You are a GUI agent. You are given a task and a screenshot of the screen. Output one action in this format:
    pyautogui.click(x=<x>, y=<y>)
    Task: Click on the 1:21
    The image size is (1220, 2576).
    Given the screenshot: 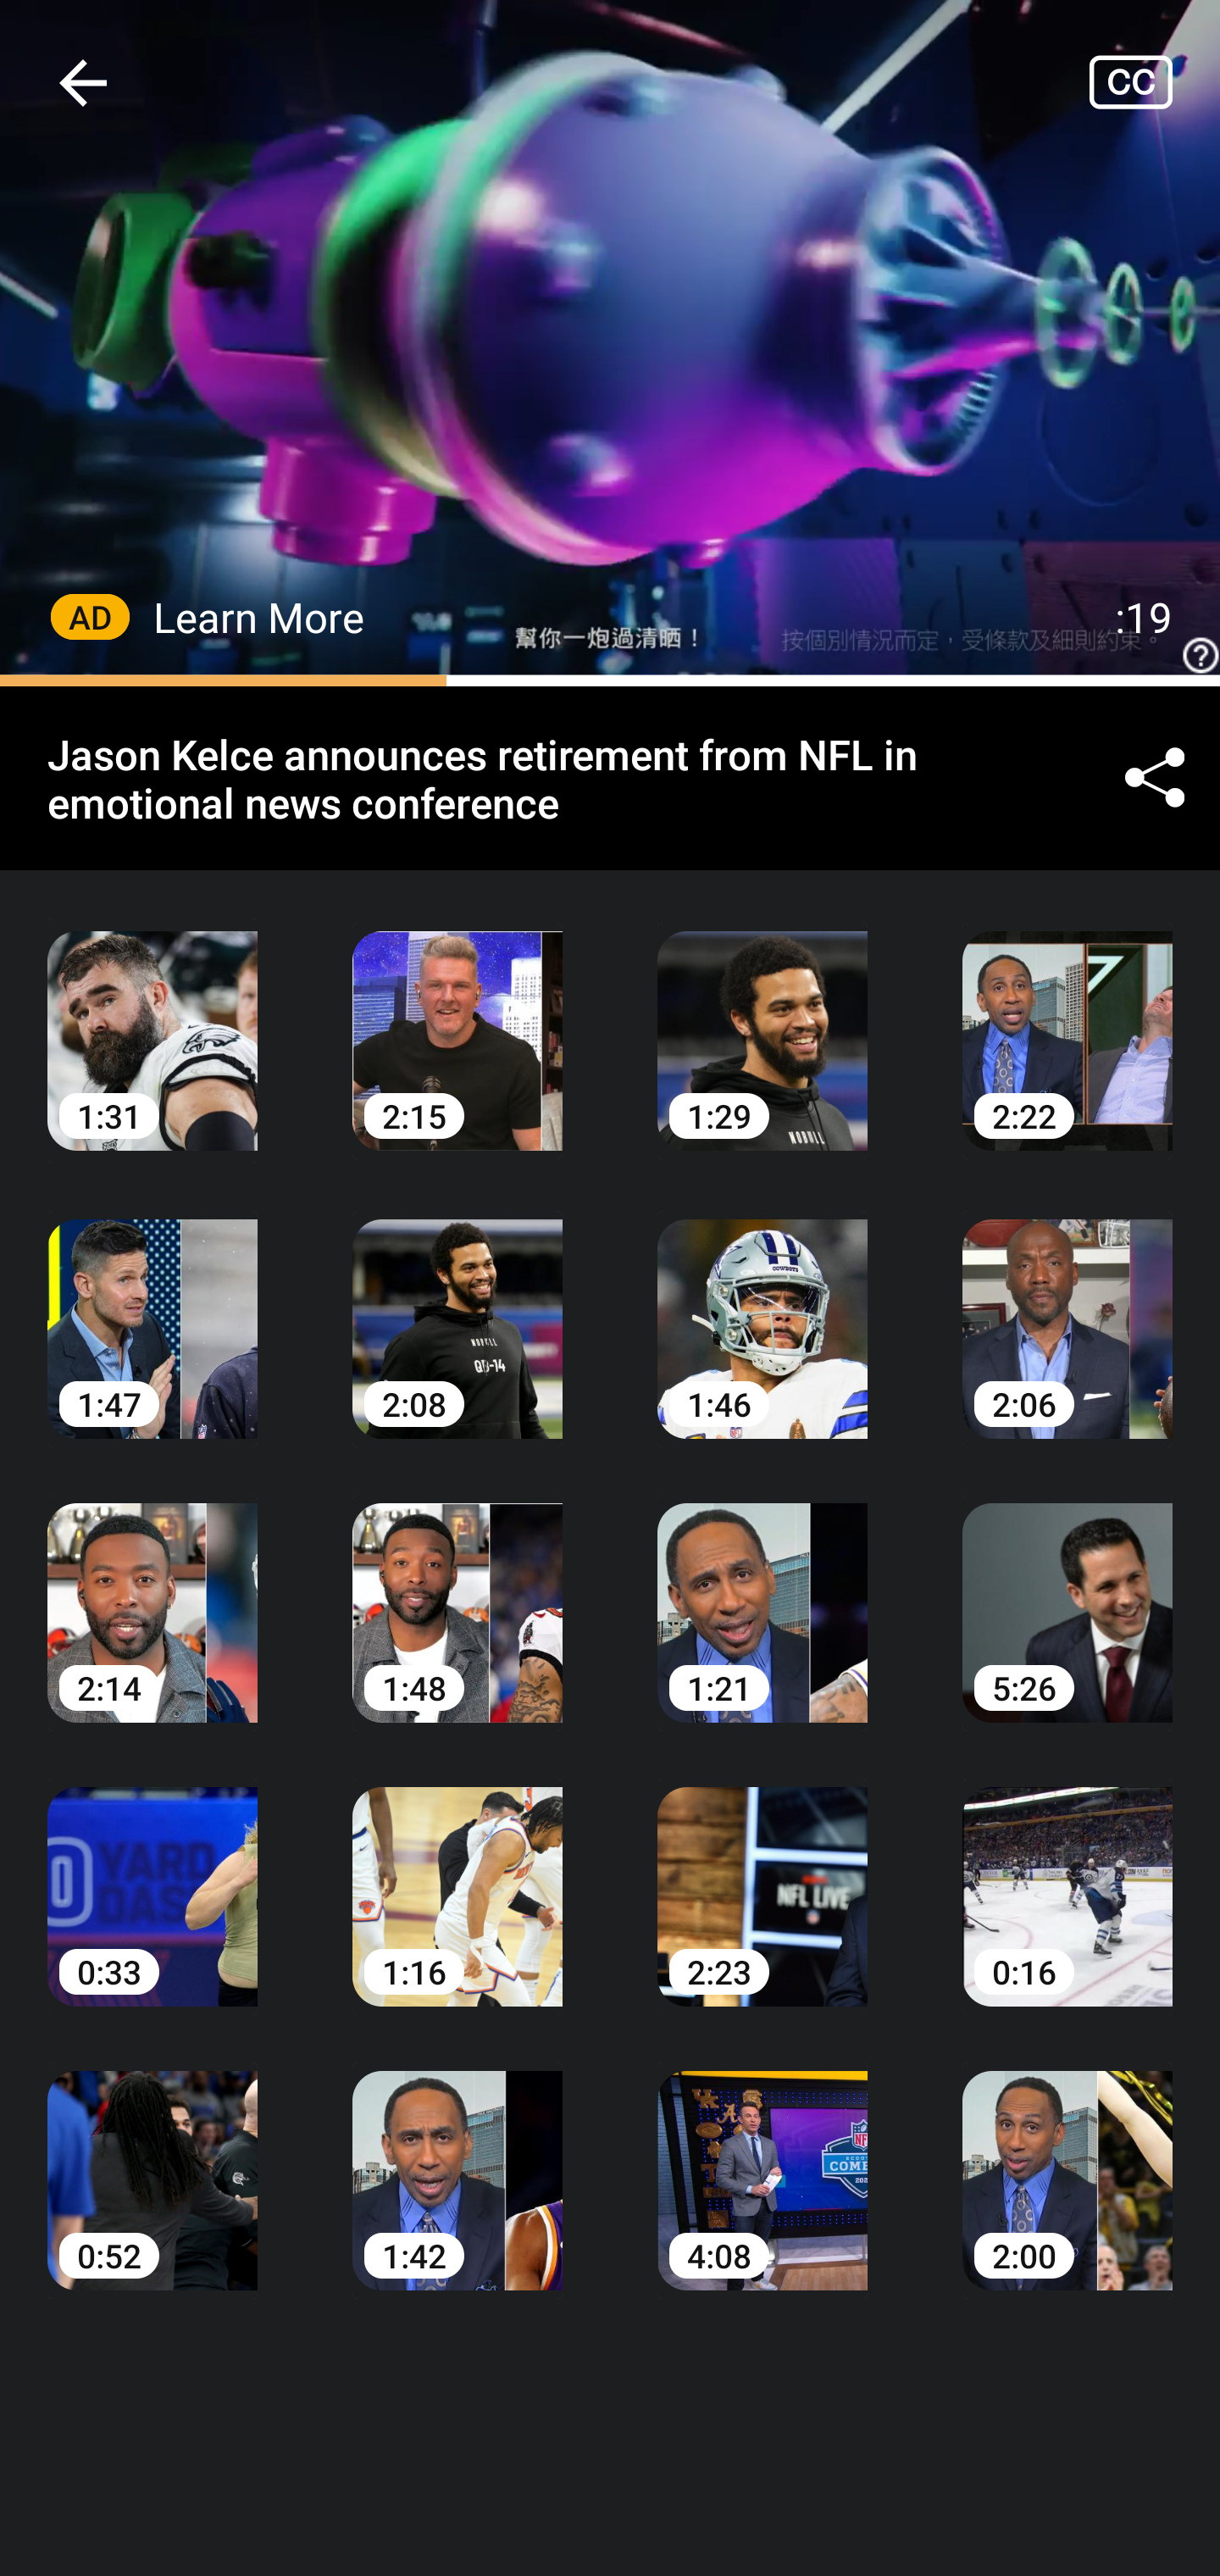 What is the action you would take?
    pyautogui.click(x=762, y=1589)
    